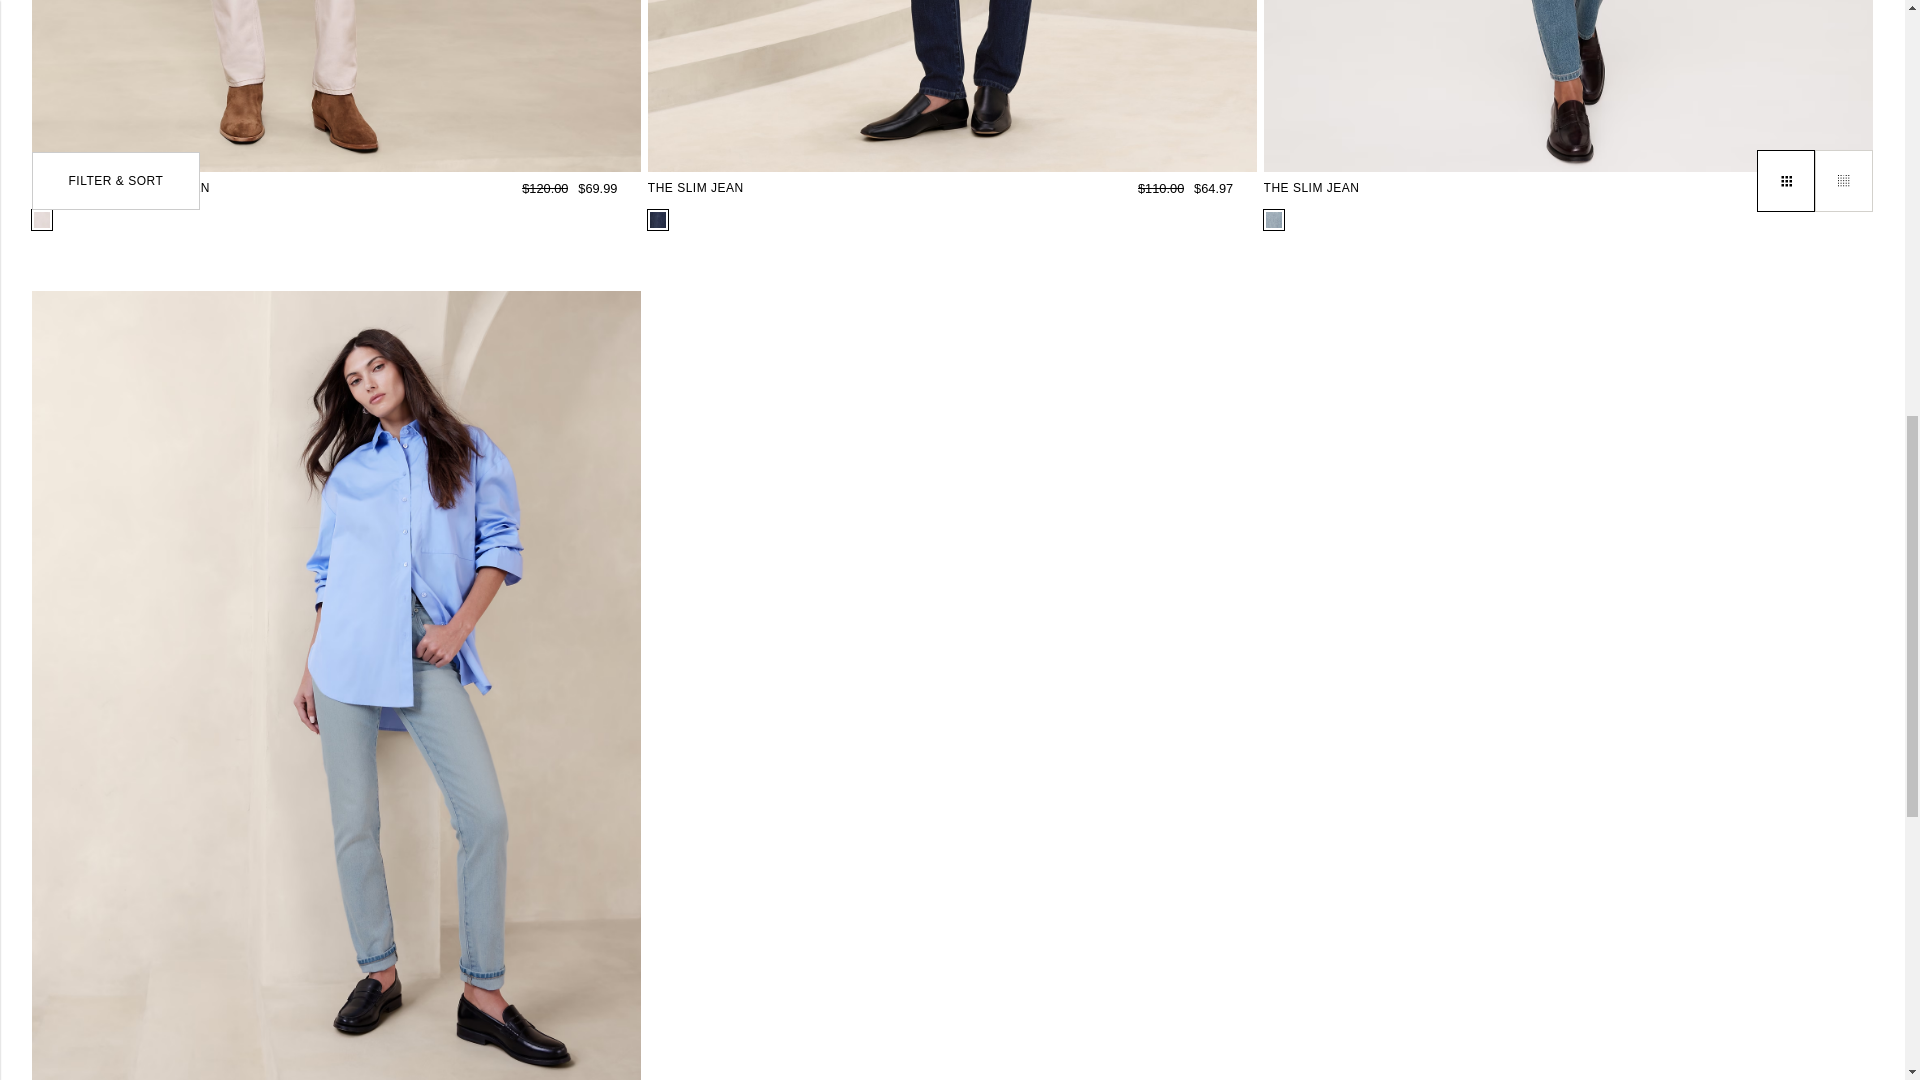  Describe the element at coordinates (42, 219) in the screenshot. I see `white` at that location.